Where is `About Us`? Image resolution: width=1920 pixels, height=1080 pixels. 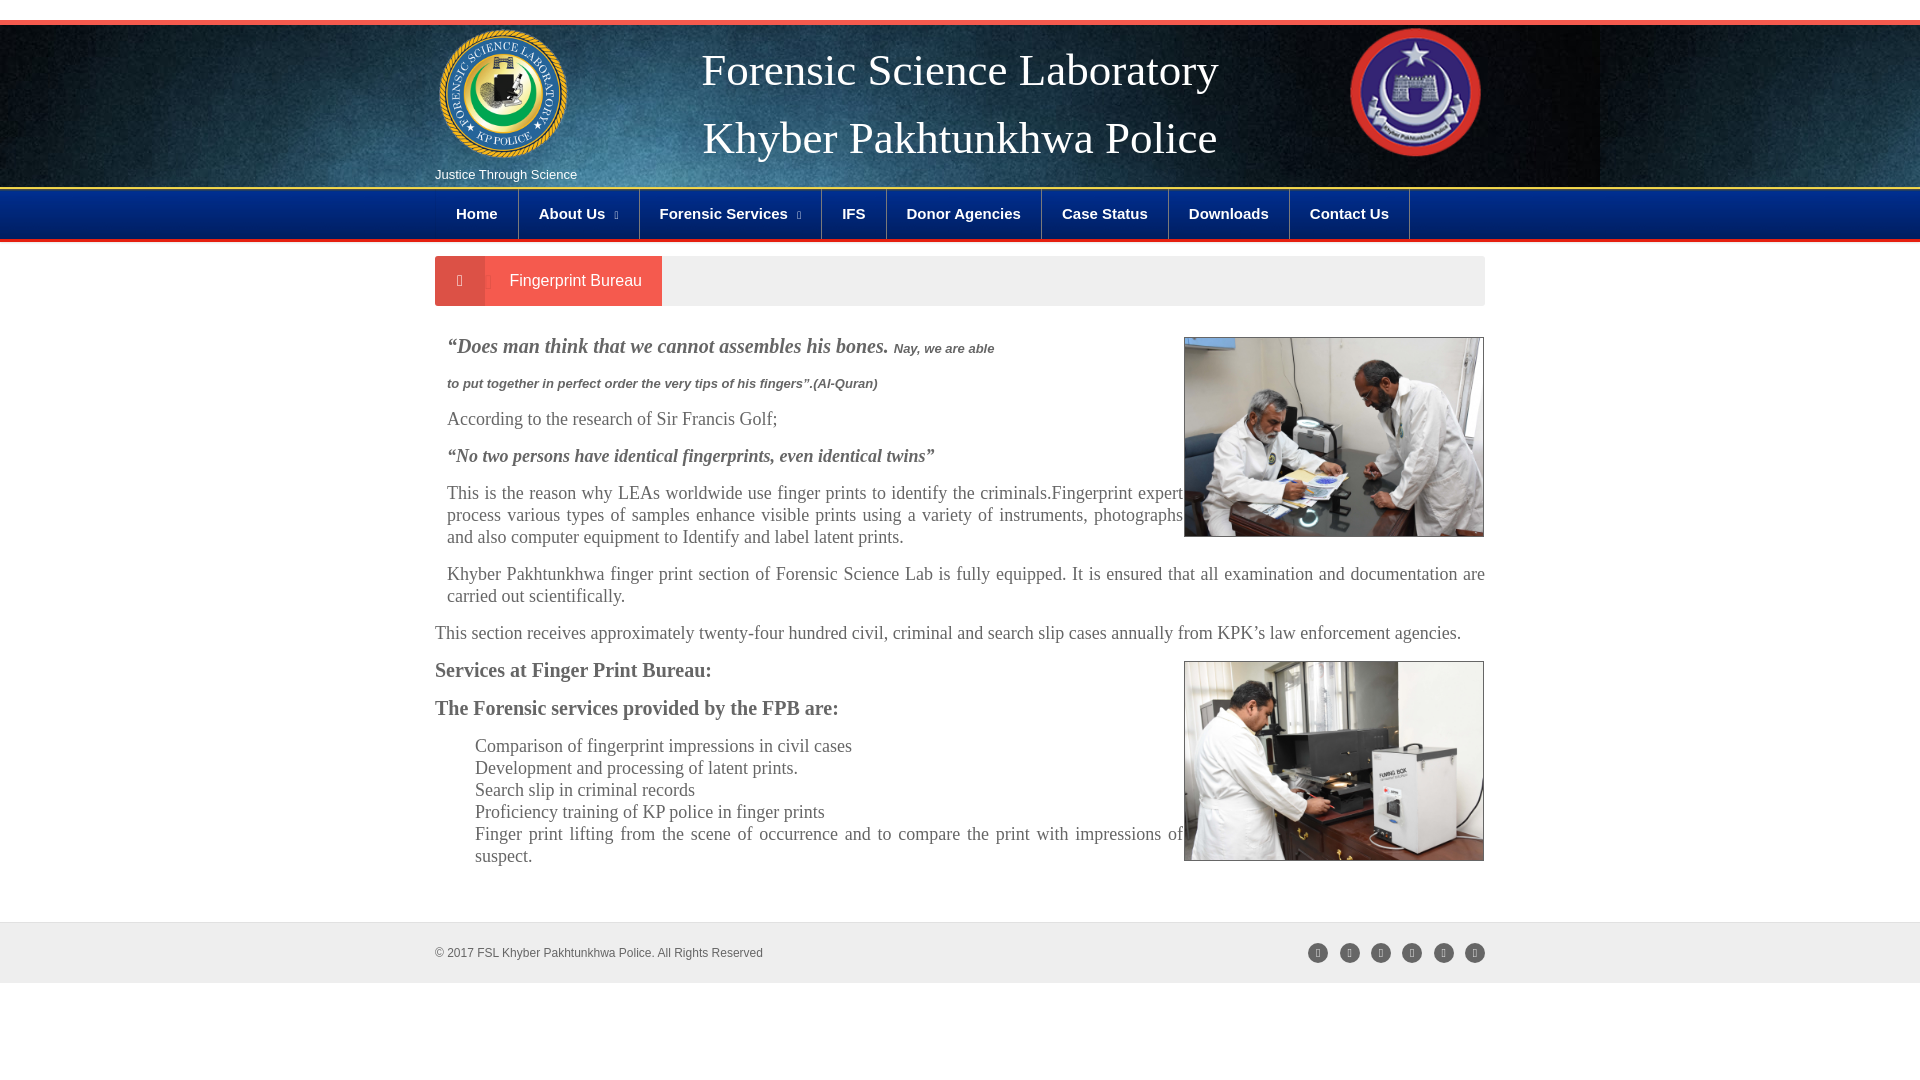
About Us is located at coordinates (578, 214).